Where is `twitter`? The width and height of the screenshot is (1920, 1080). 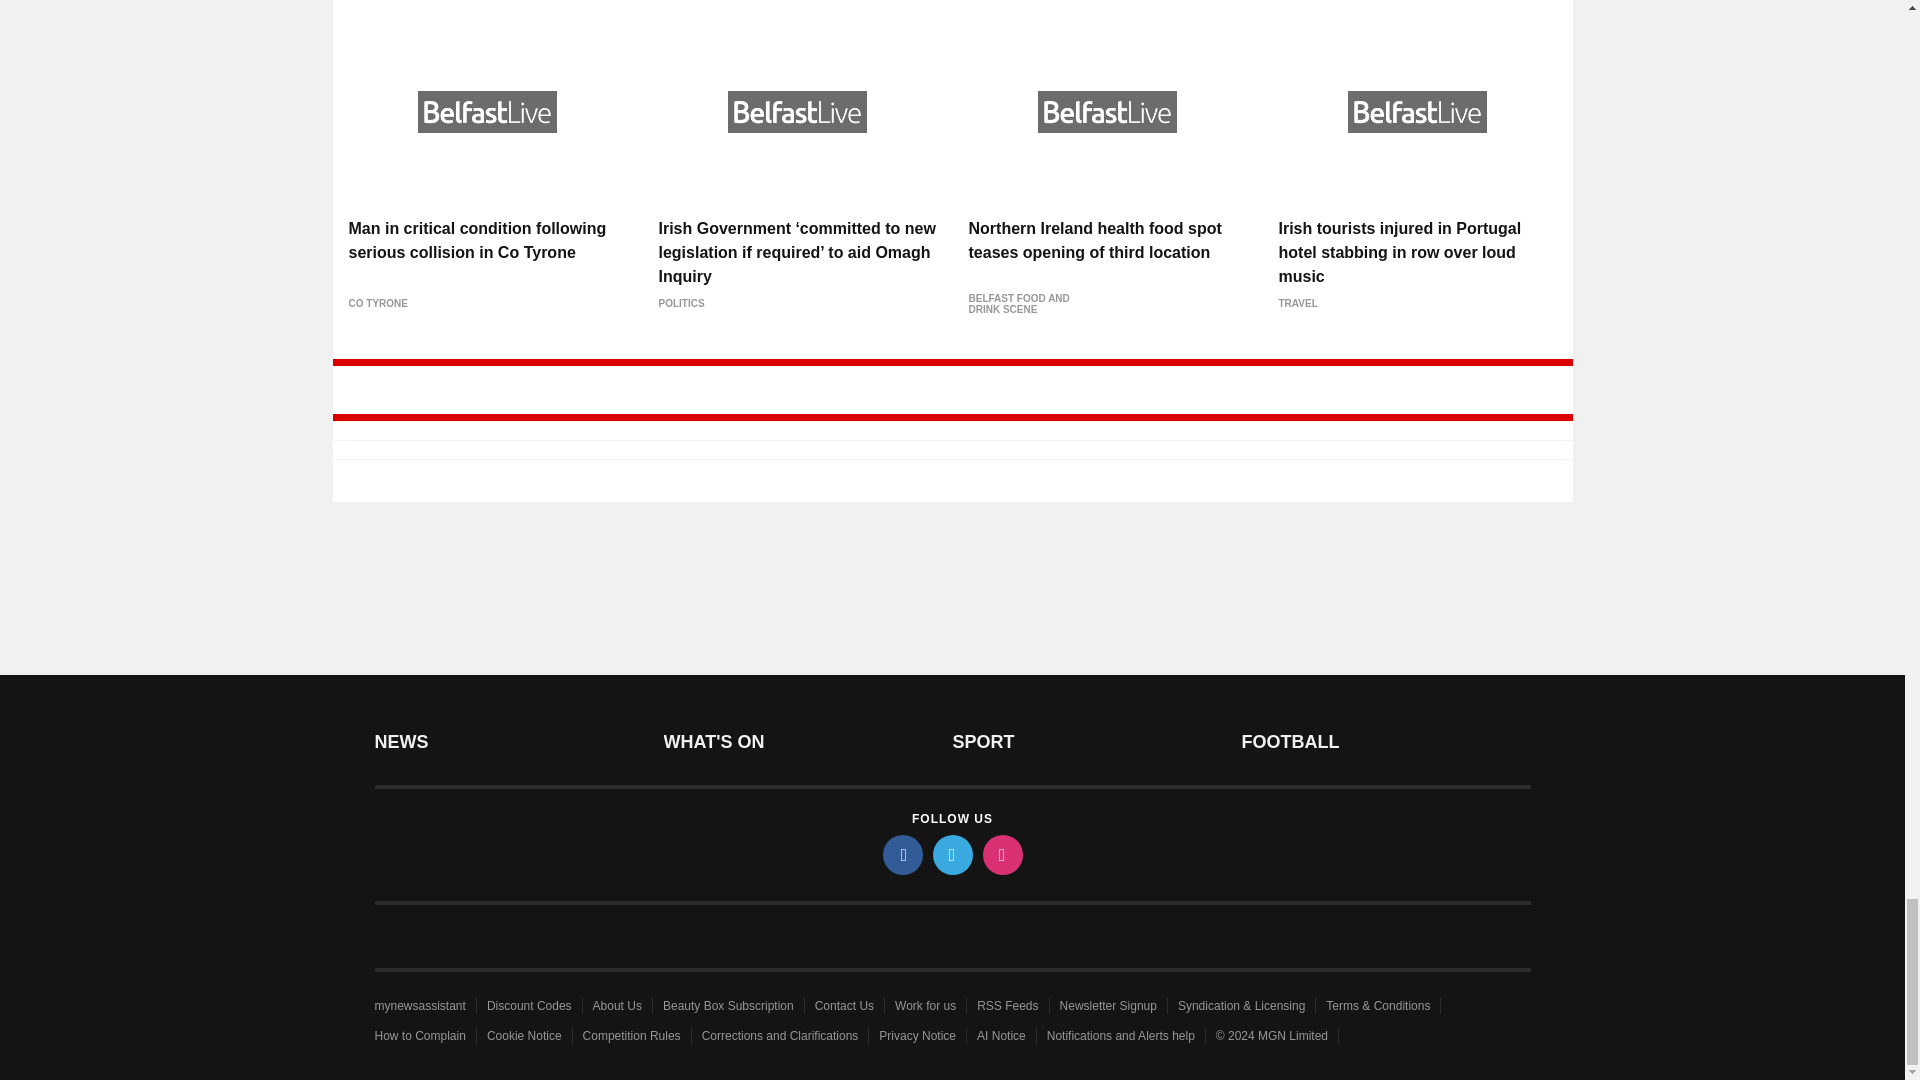
twitter is located at coordinates (951, 854).